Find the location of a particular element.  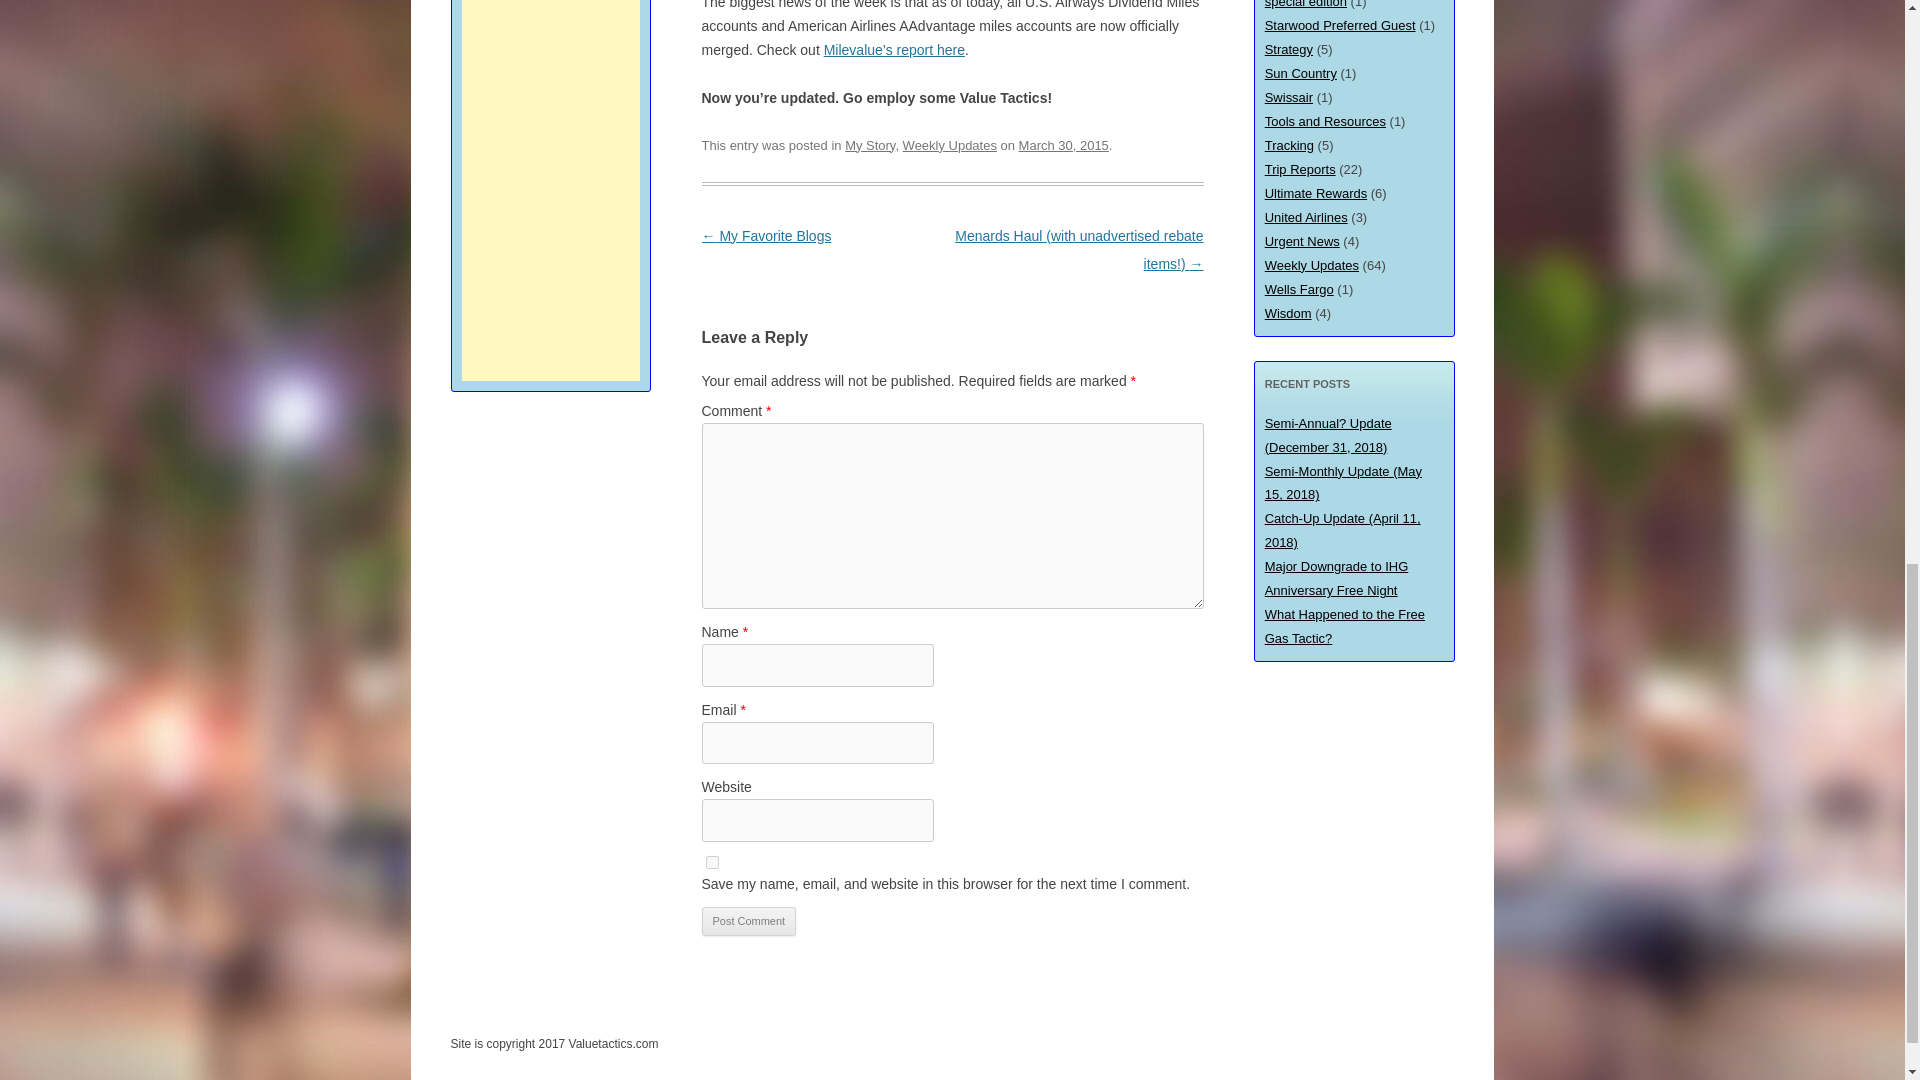

yes is located at coordinates (712, 862).